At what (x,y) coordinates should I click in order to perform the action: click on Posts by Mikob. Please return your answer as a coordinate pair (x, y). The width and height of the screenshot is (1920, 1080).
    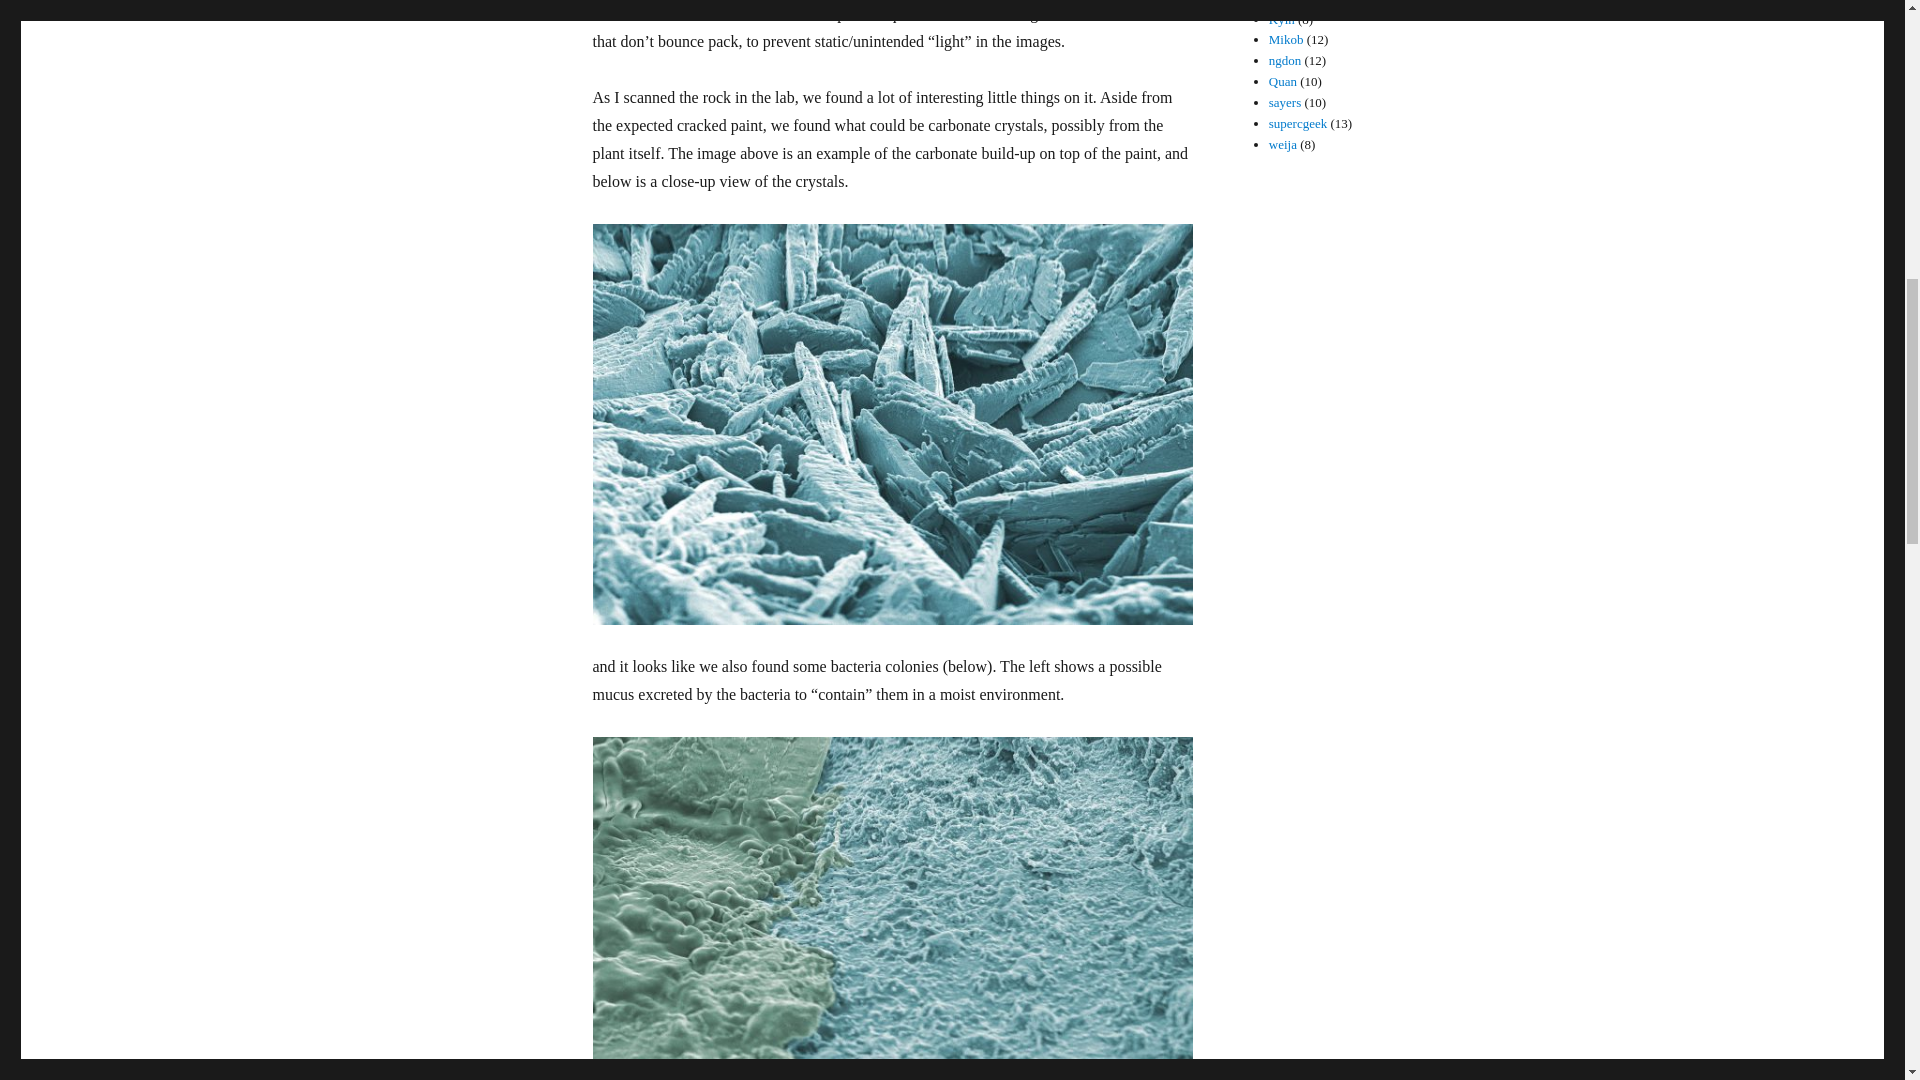
    Looking at the image, I should click on (1286, 40).